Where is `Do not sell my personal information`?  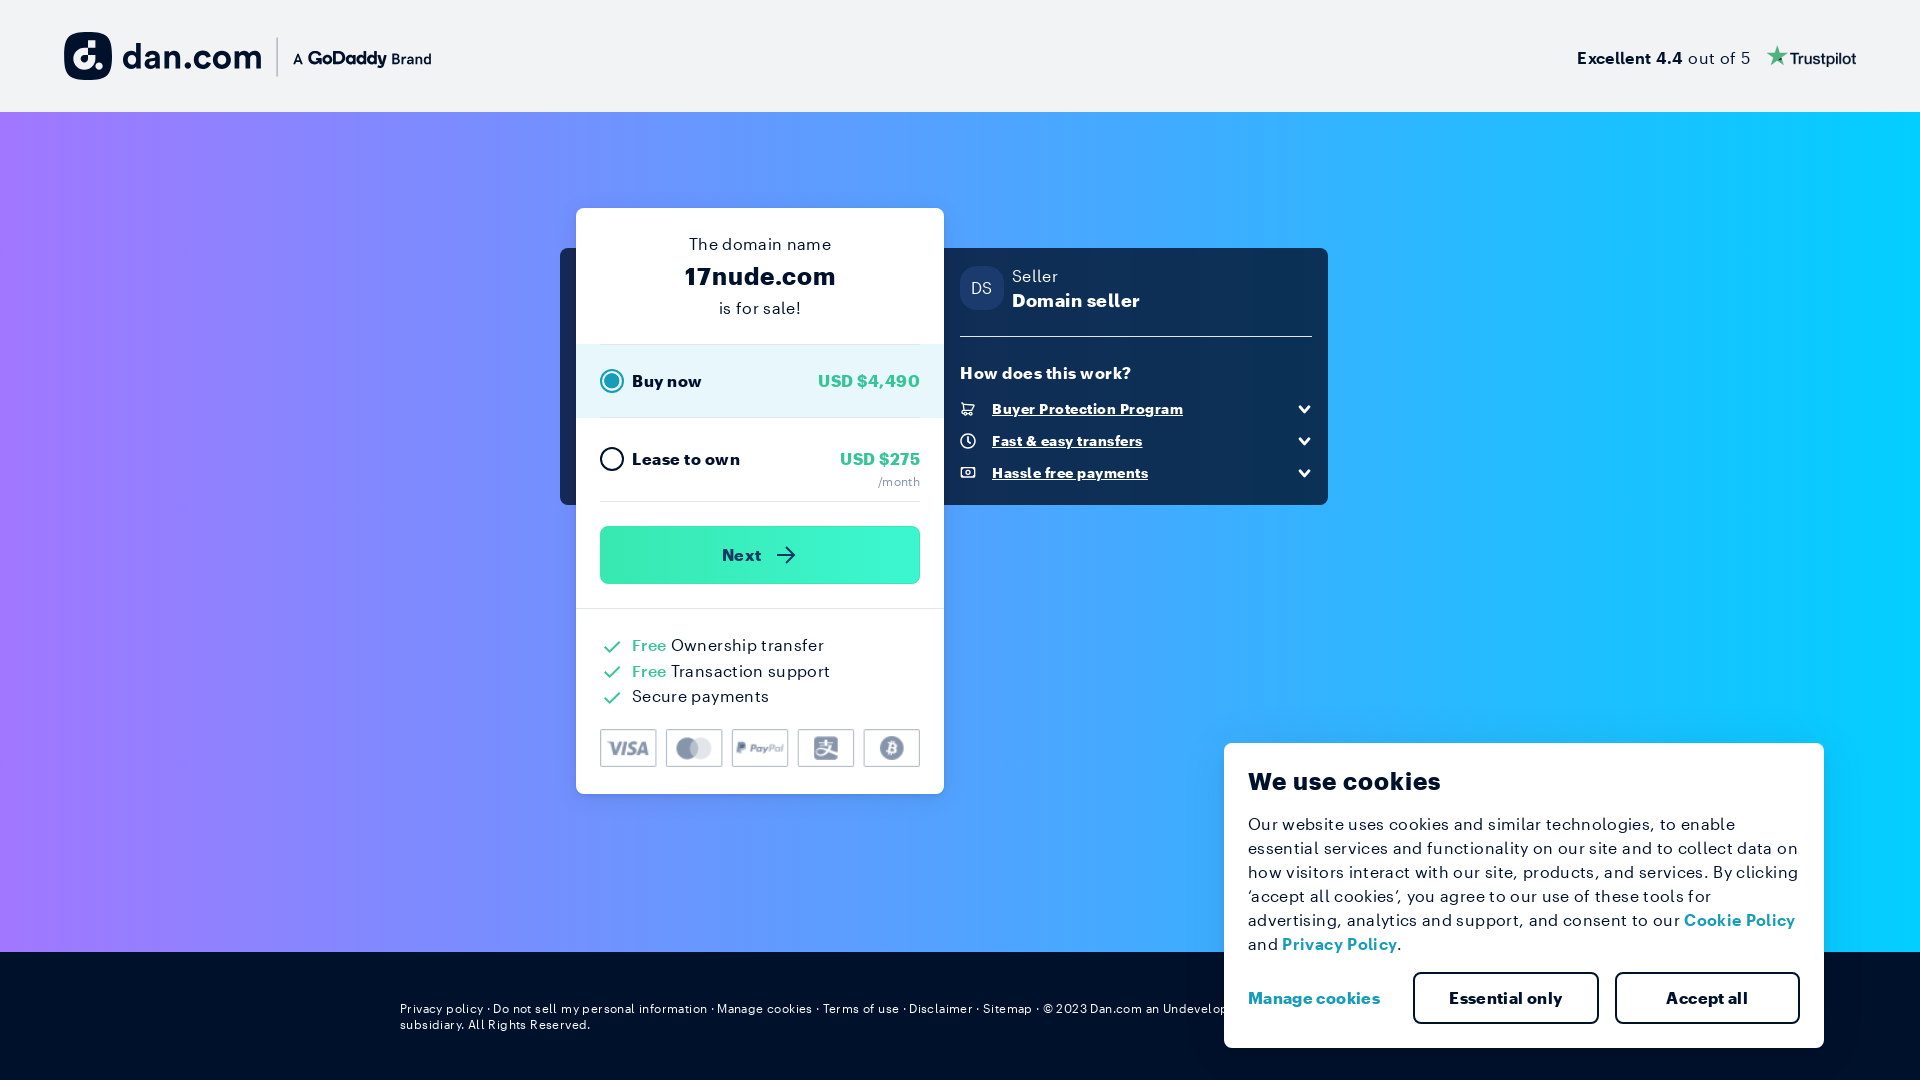
Do not sell my personal information is located at coordinates (600, 1008).